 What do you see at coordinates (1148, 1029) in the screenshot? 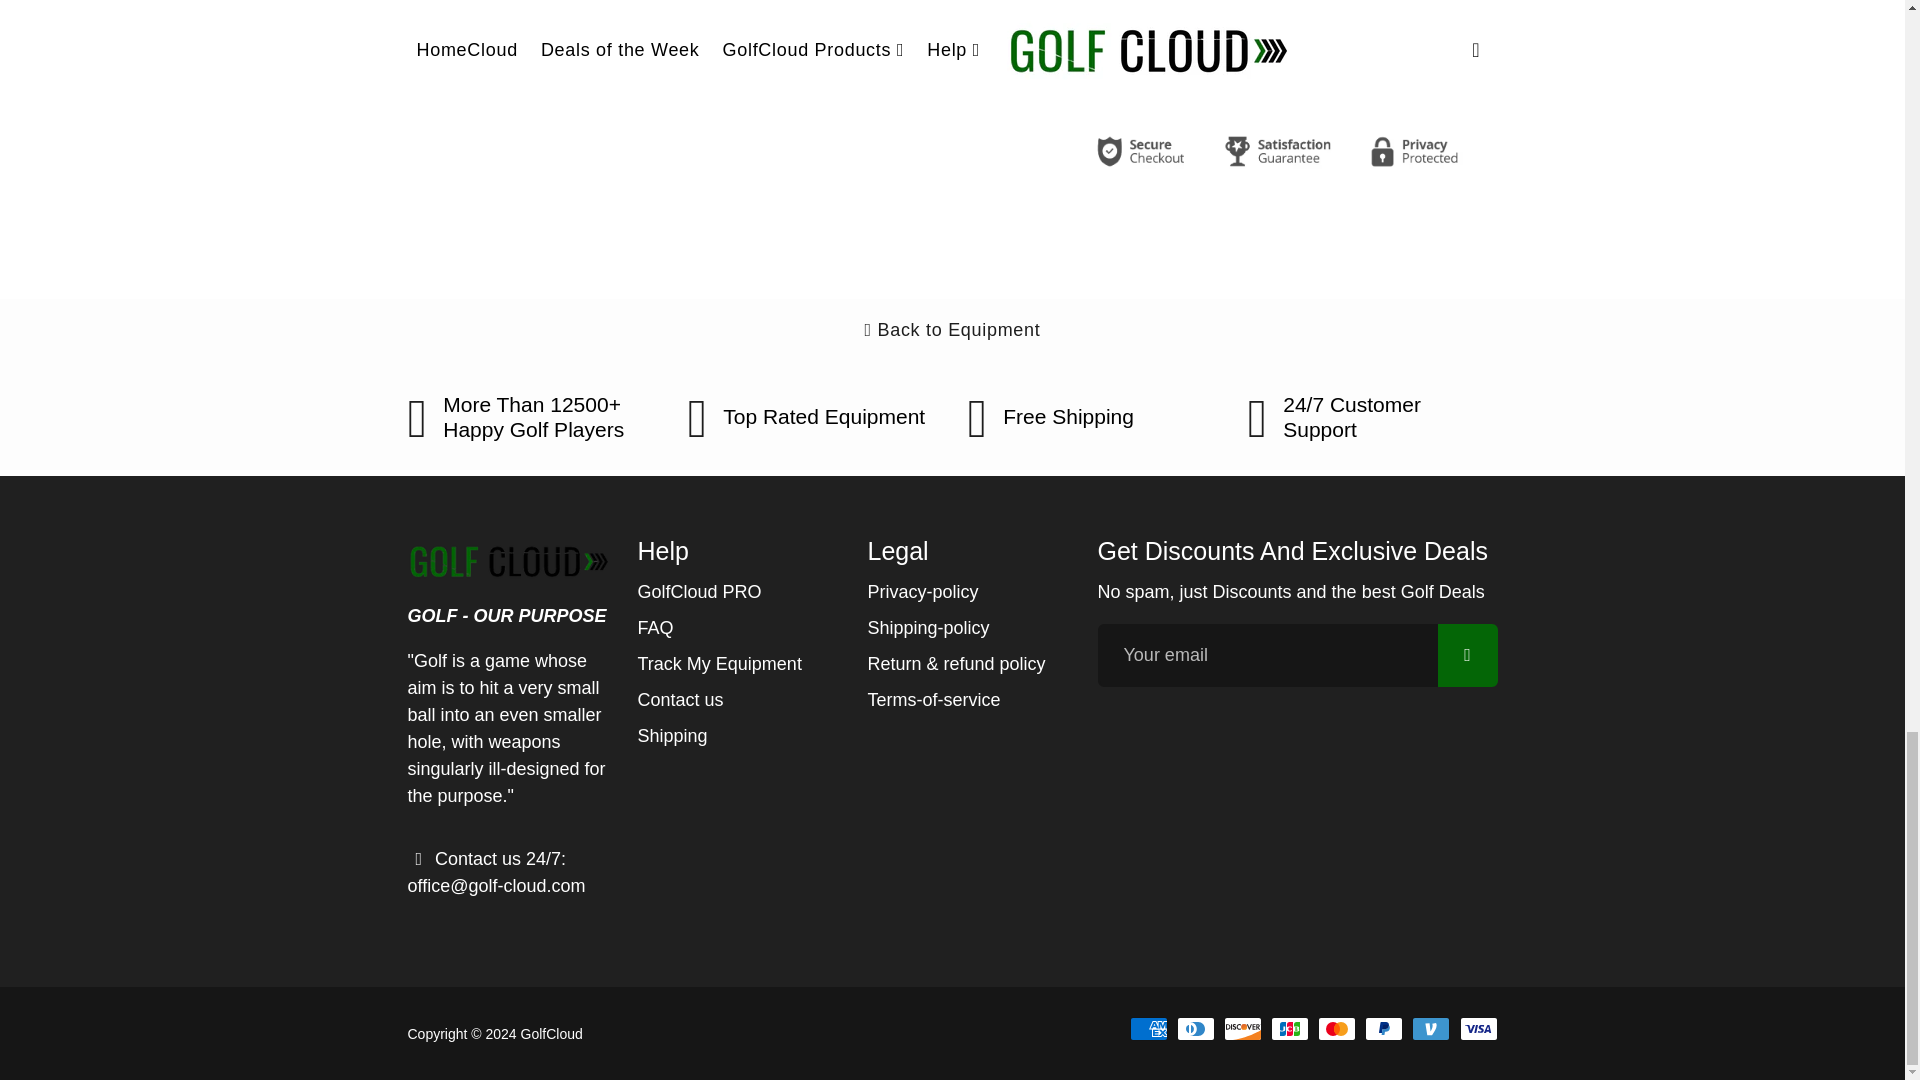
I see `American Express` at bounding box center [1148, 1029].